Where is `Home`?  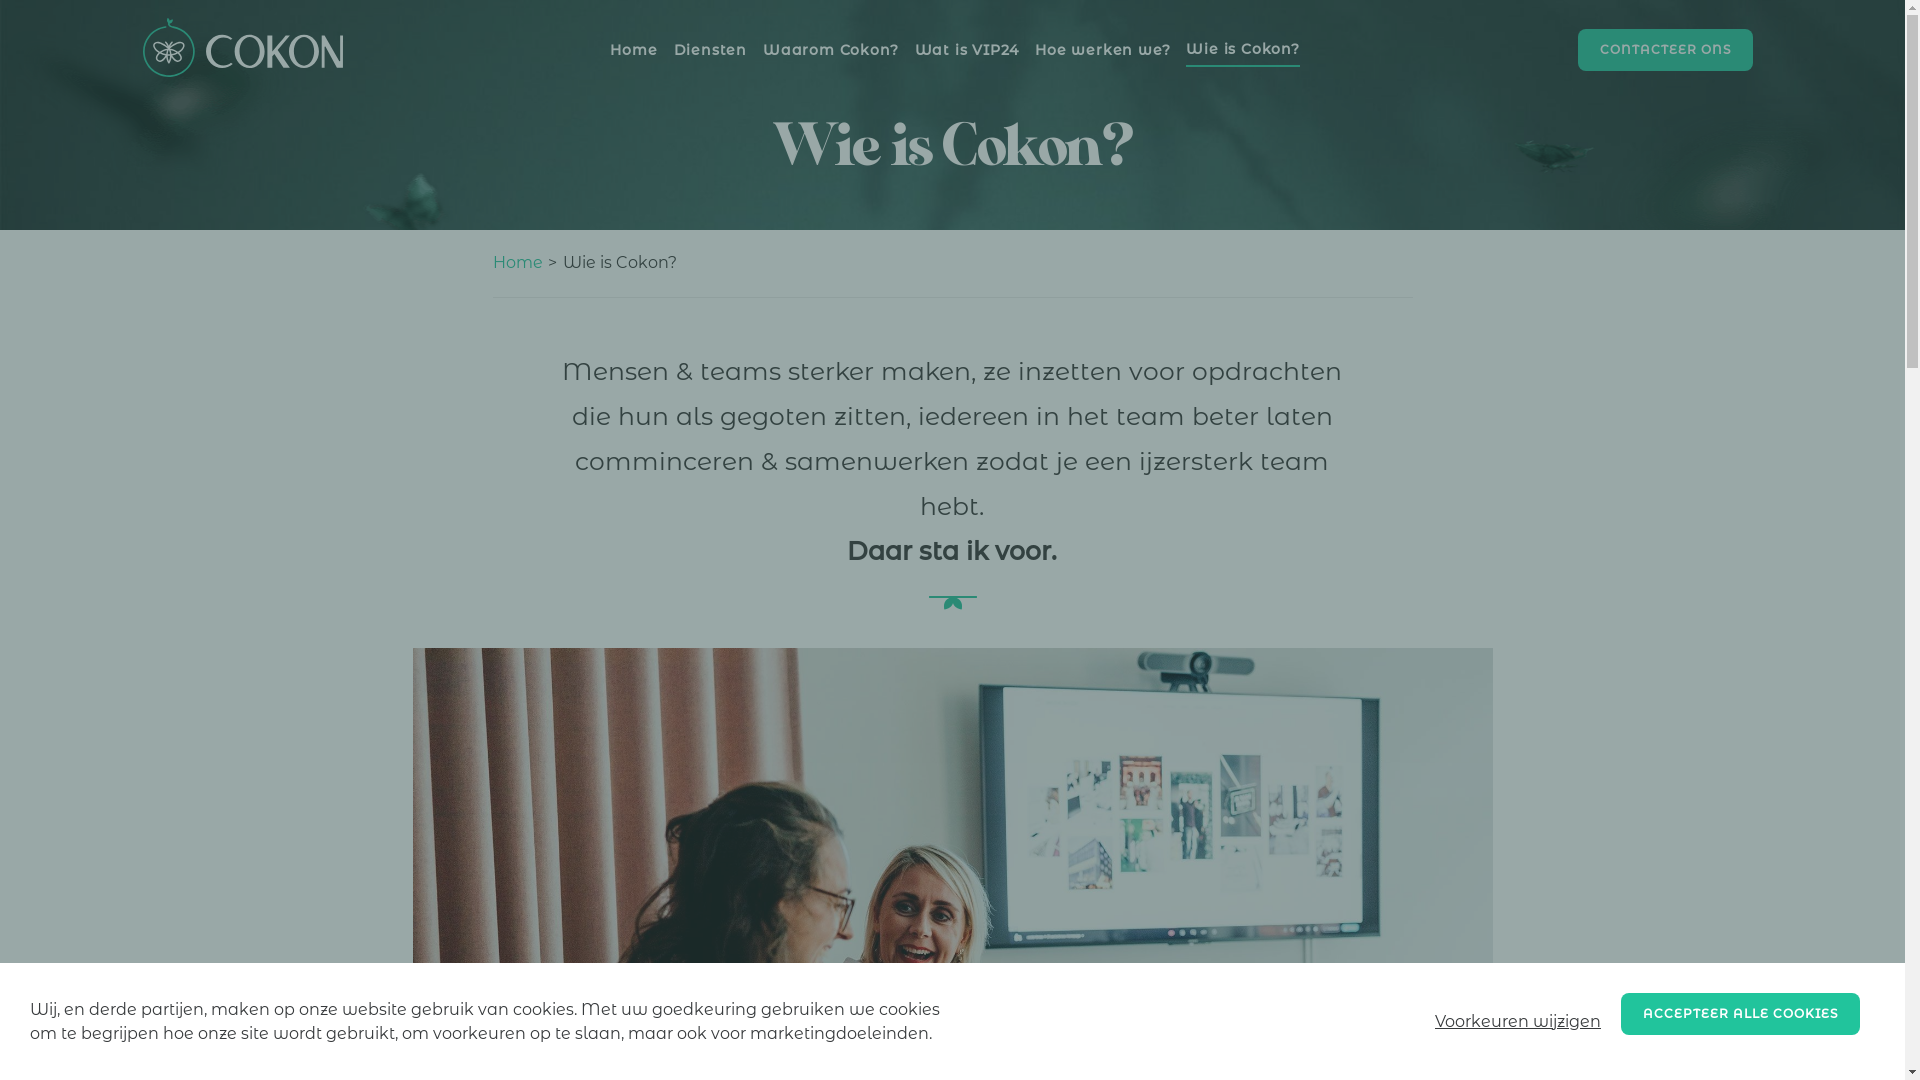
Home is located at coordinates (634, 50).